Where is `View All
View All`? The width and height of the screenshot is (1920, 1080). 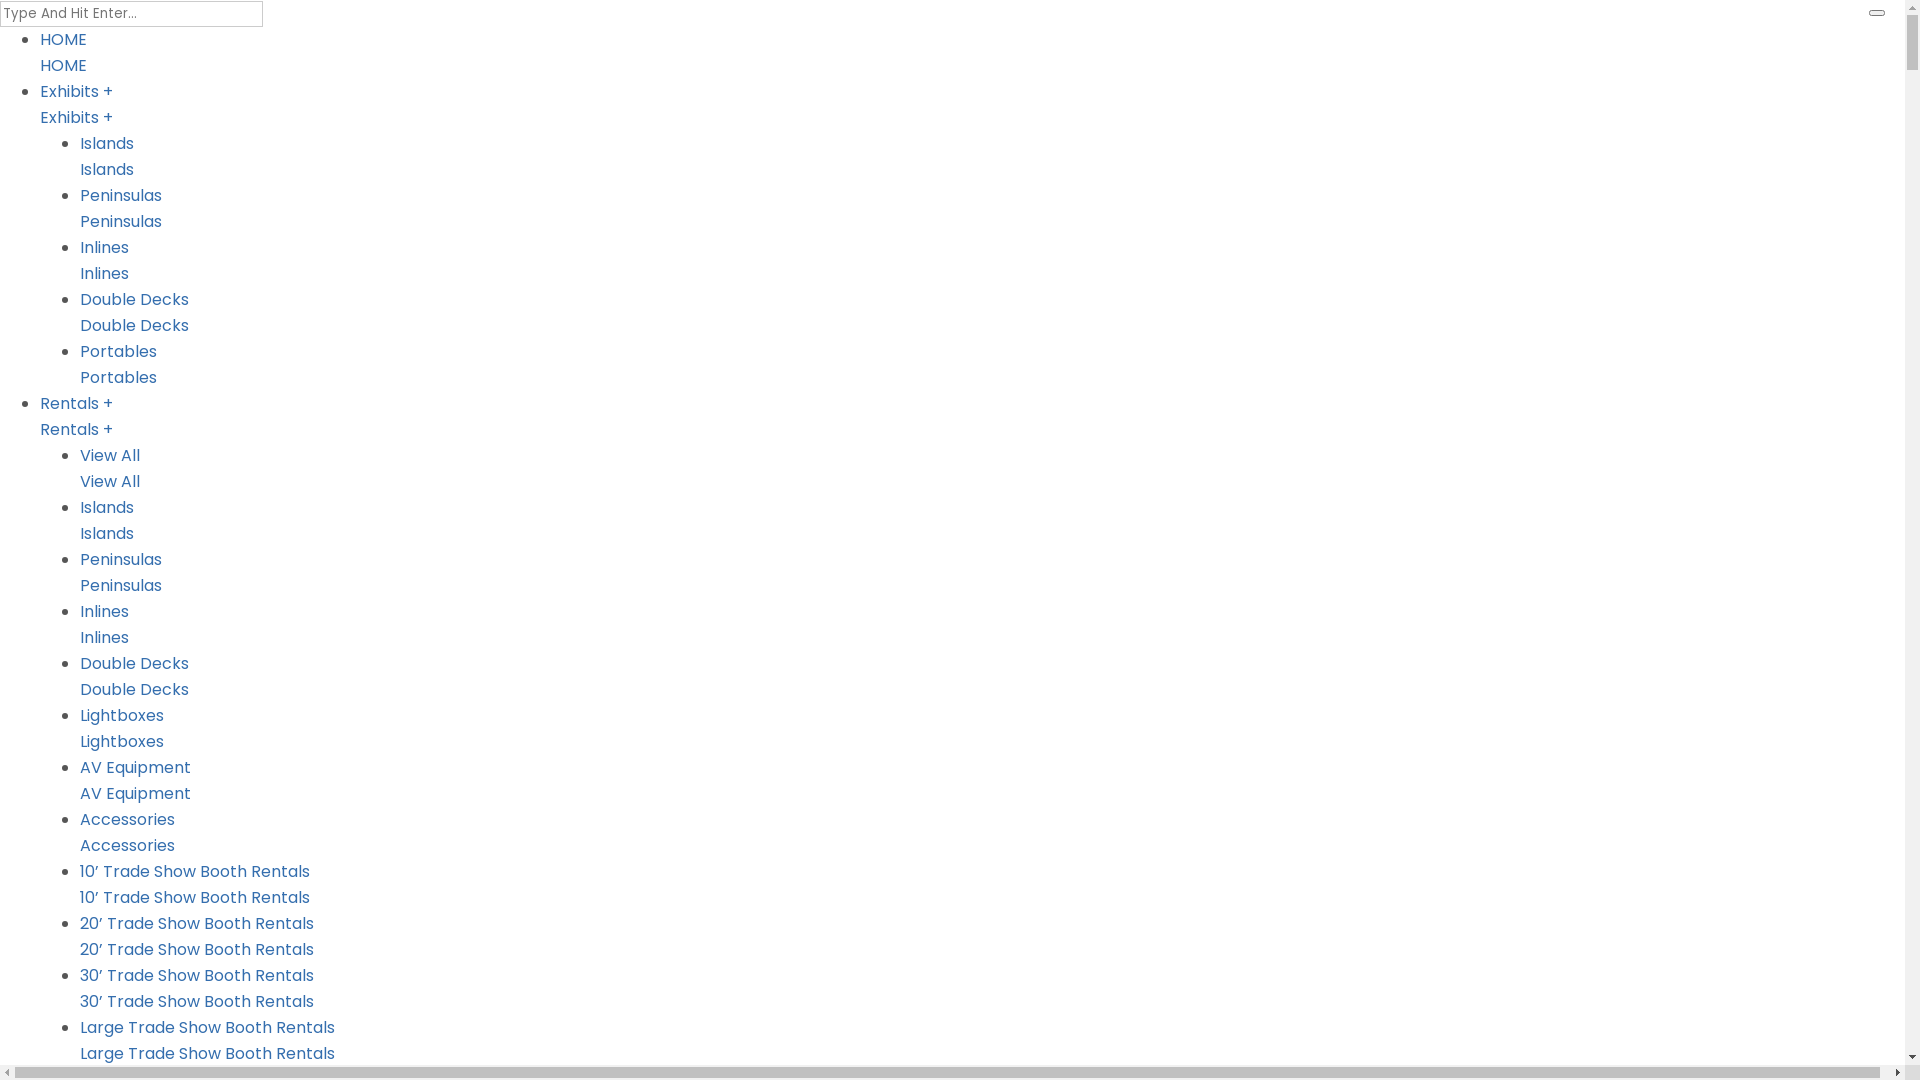
View All
View All is located at coordinates (992, 469).